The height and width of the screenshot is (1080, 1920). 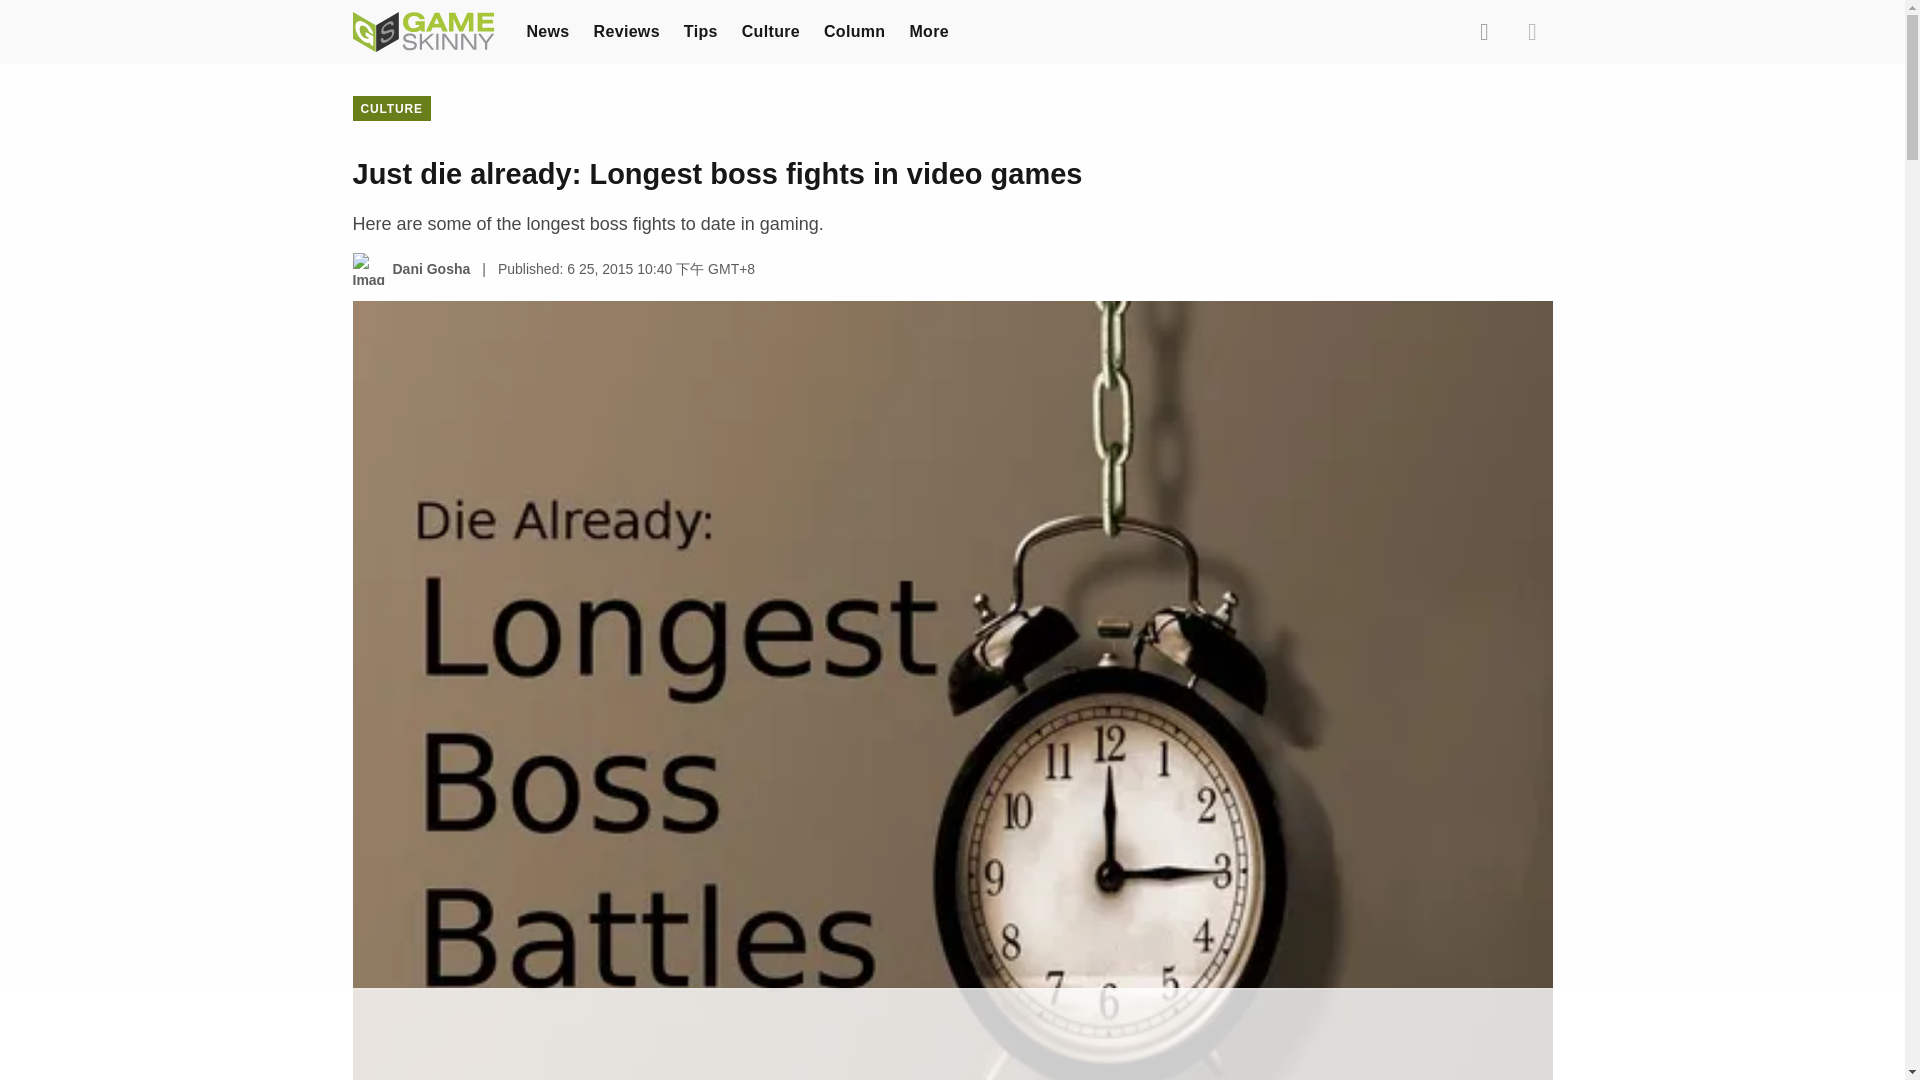 What do you see at coordinates (854, 30) in the screenshot?
I see `Column` at bounding box center [854, 30].